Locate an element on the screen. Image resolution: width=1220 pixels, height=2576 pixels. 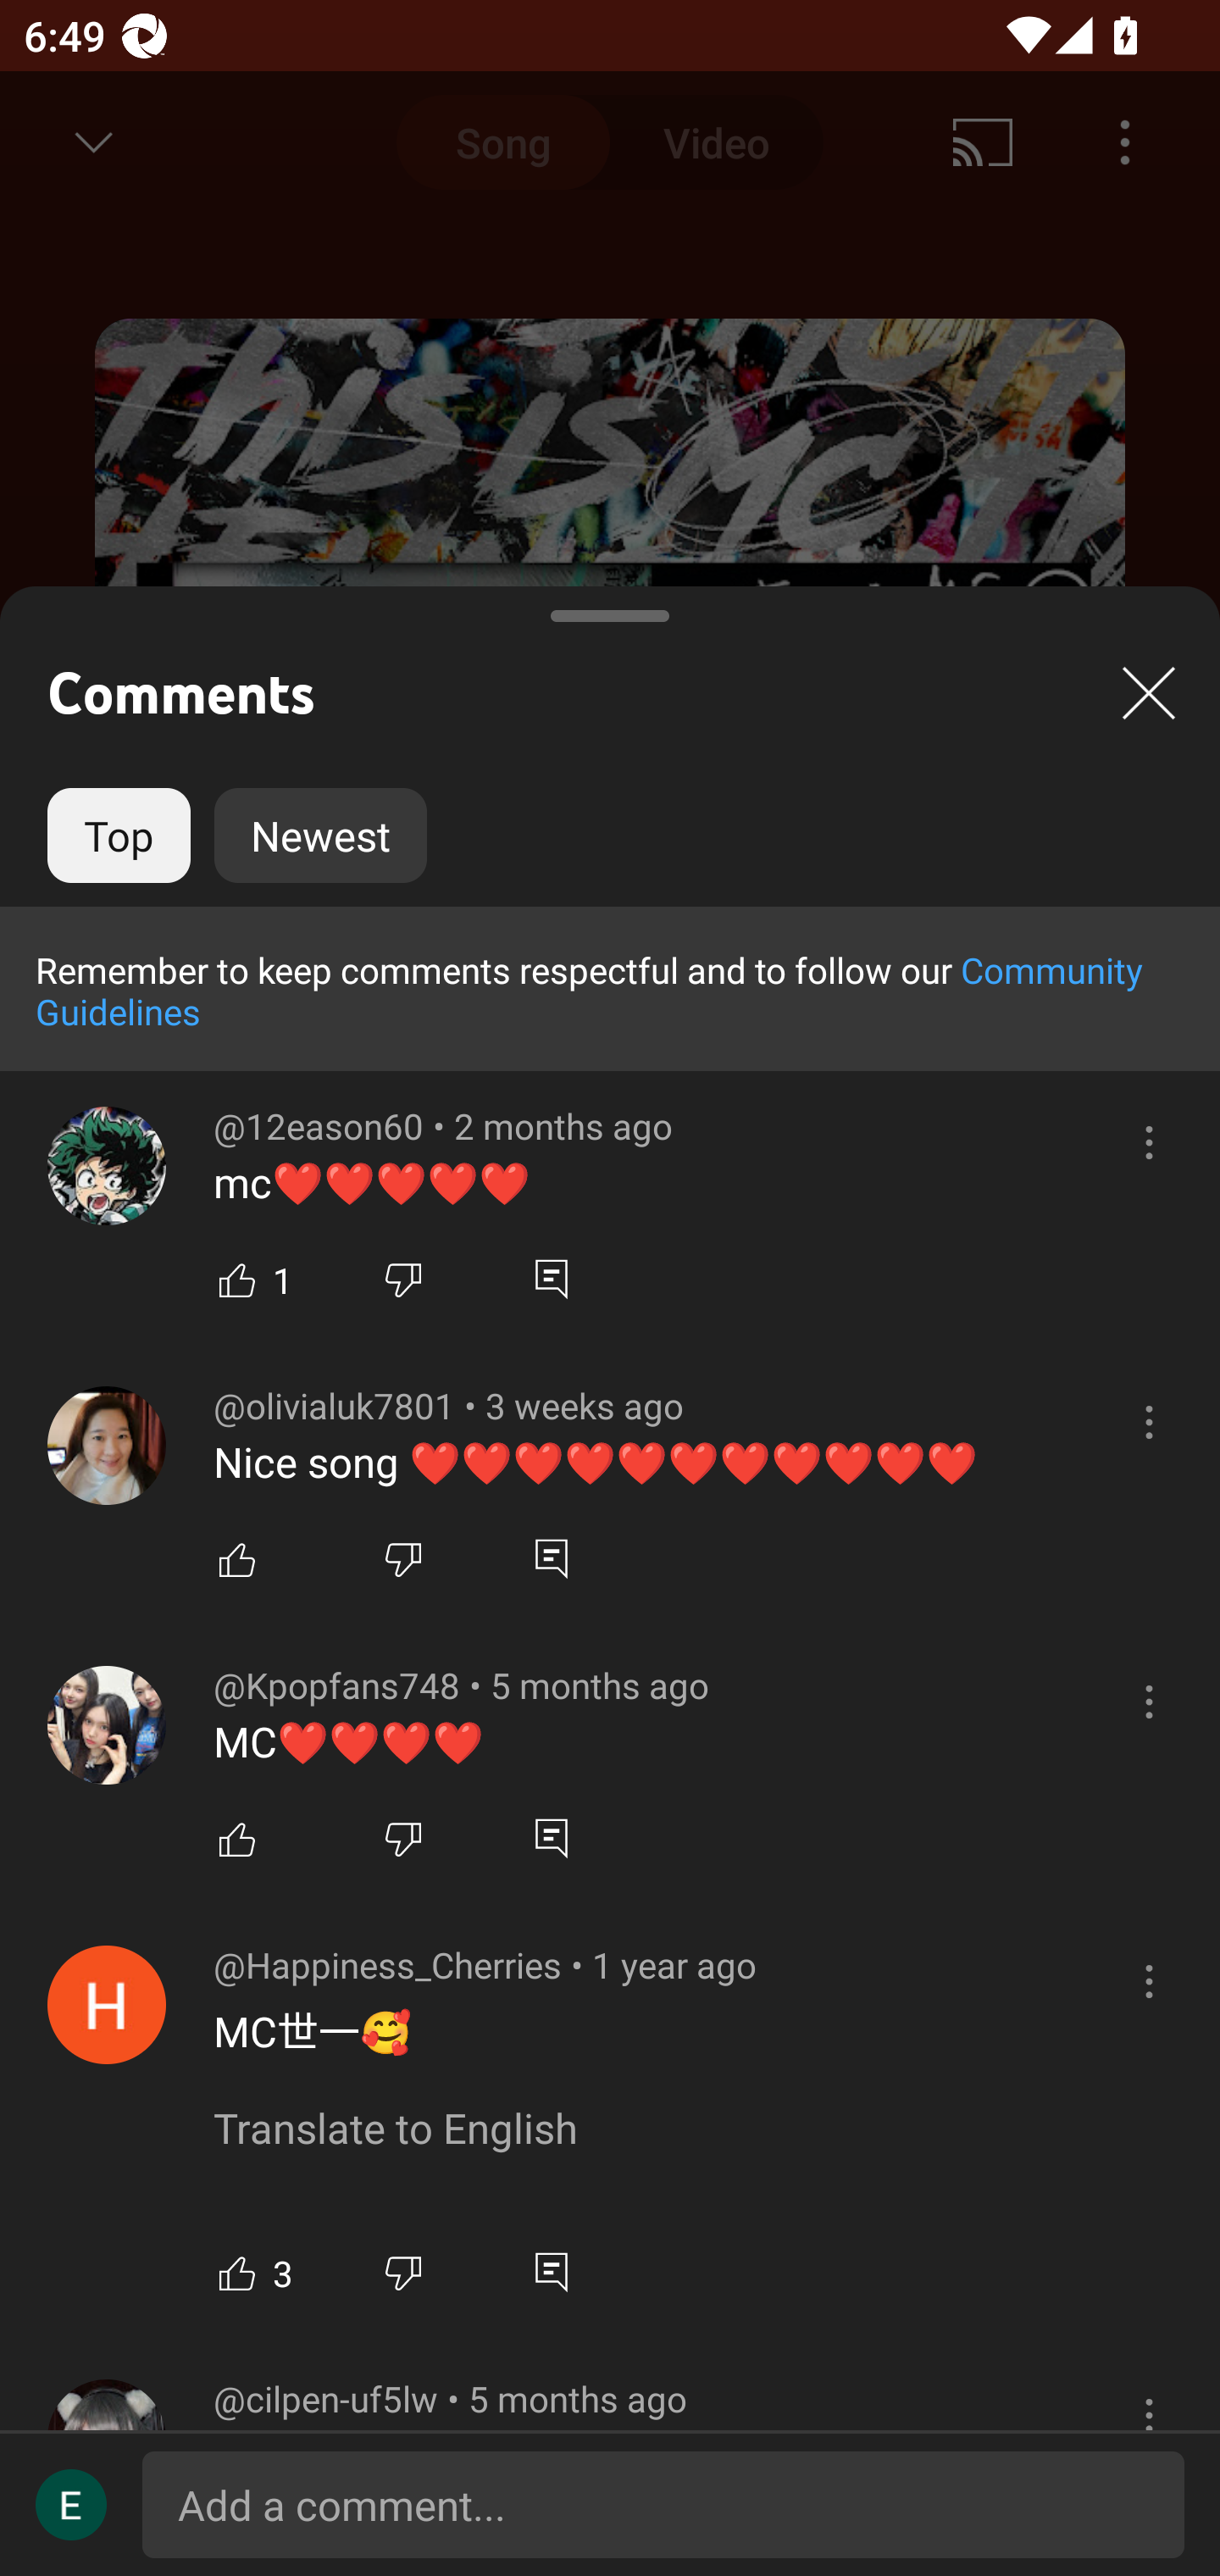
@olivialuk7801 is located at coordinates (107, 1445).